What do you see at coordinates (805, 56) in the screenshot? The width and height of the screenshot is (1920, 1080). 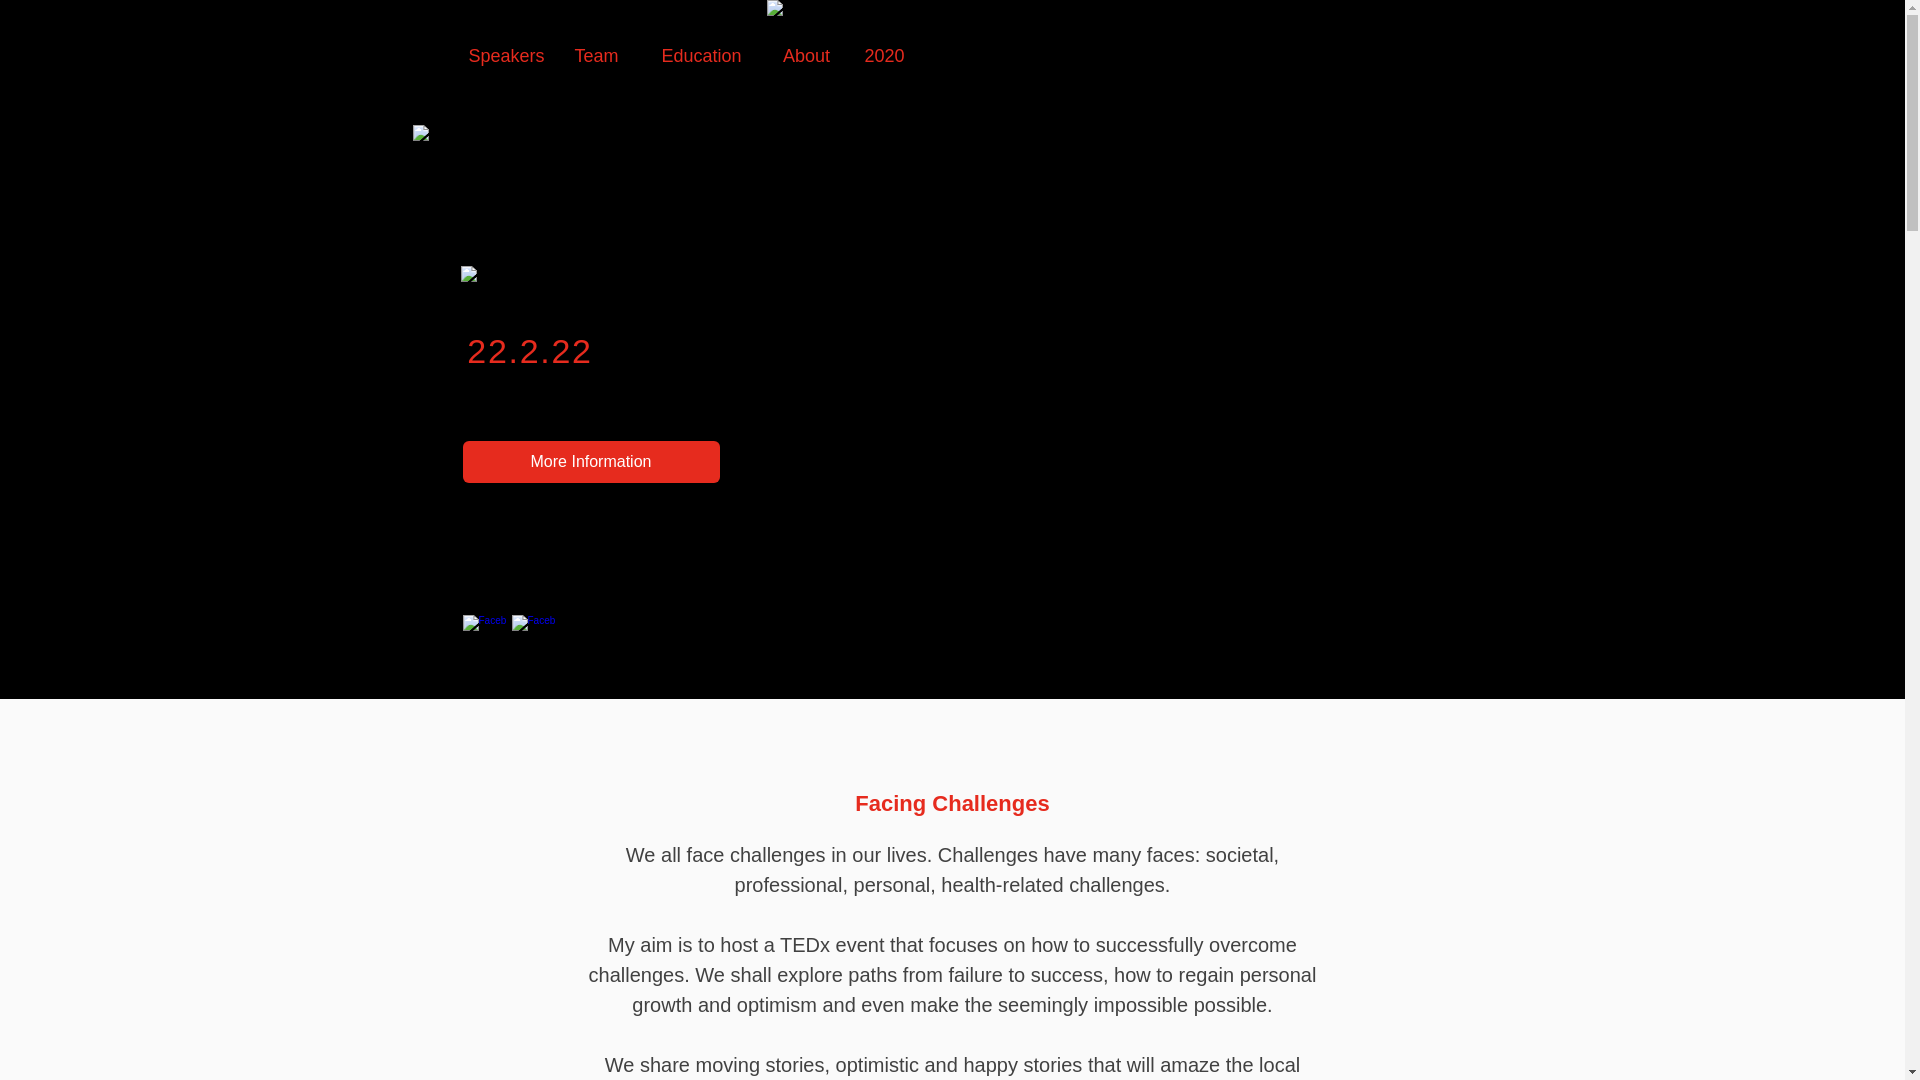 I see `About` at bounding box center [805, 56].